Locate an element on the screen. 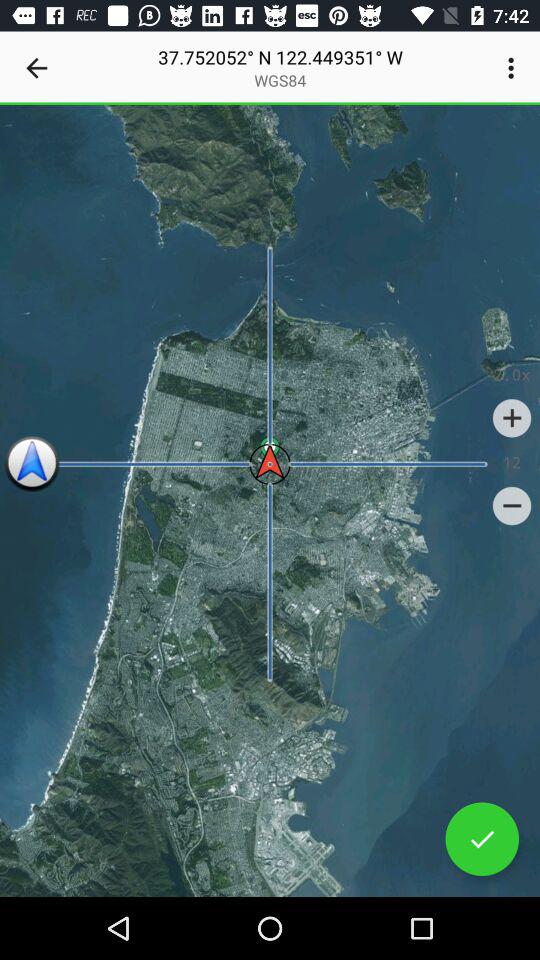 This screenshot has width=540, height=960. tap item below the 12 item is located at coordinates (512, 506).